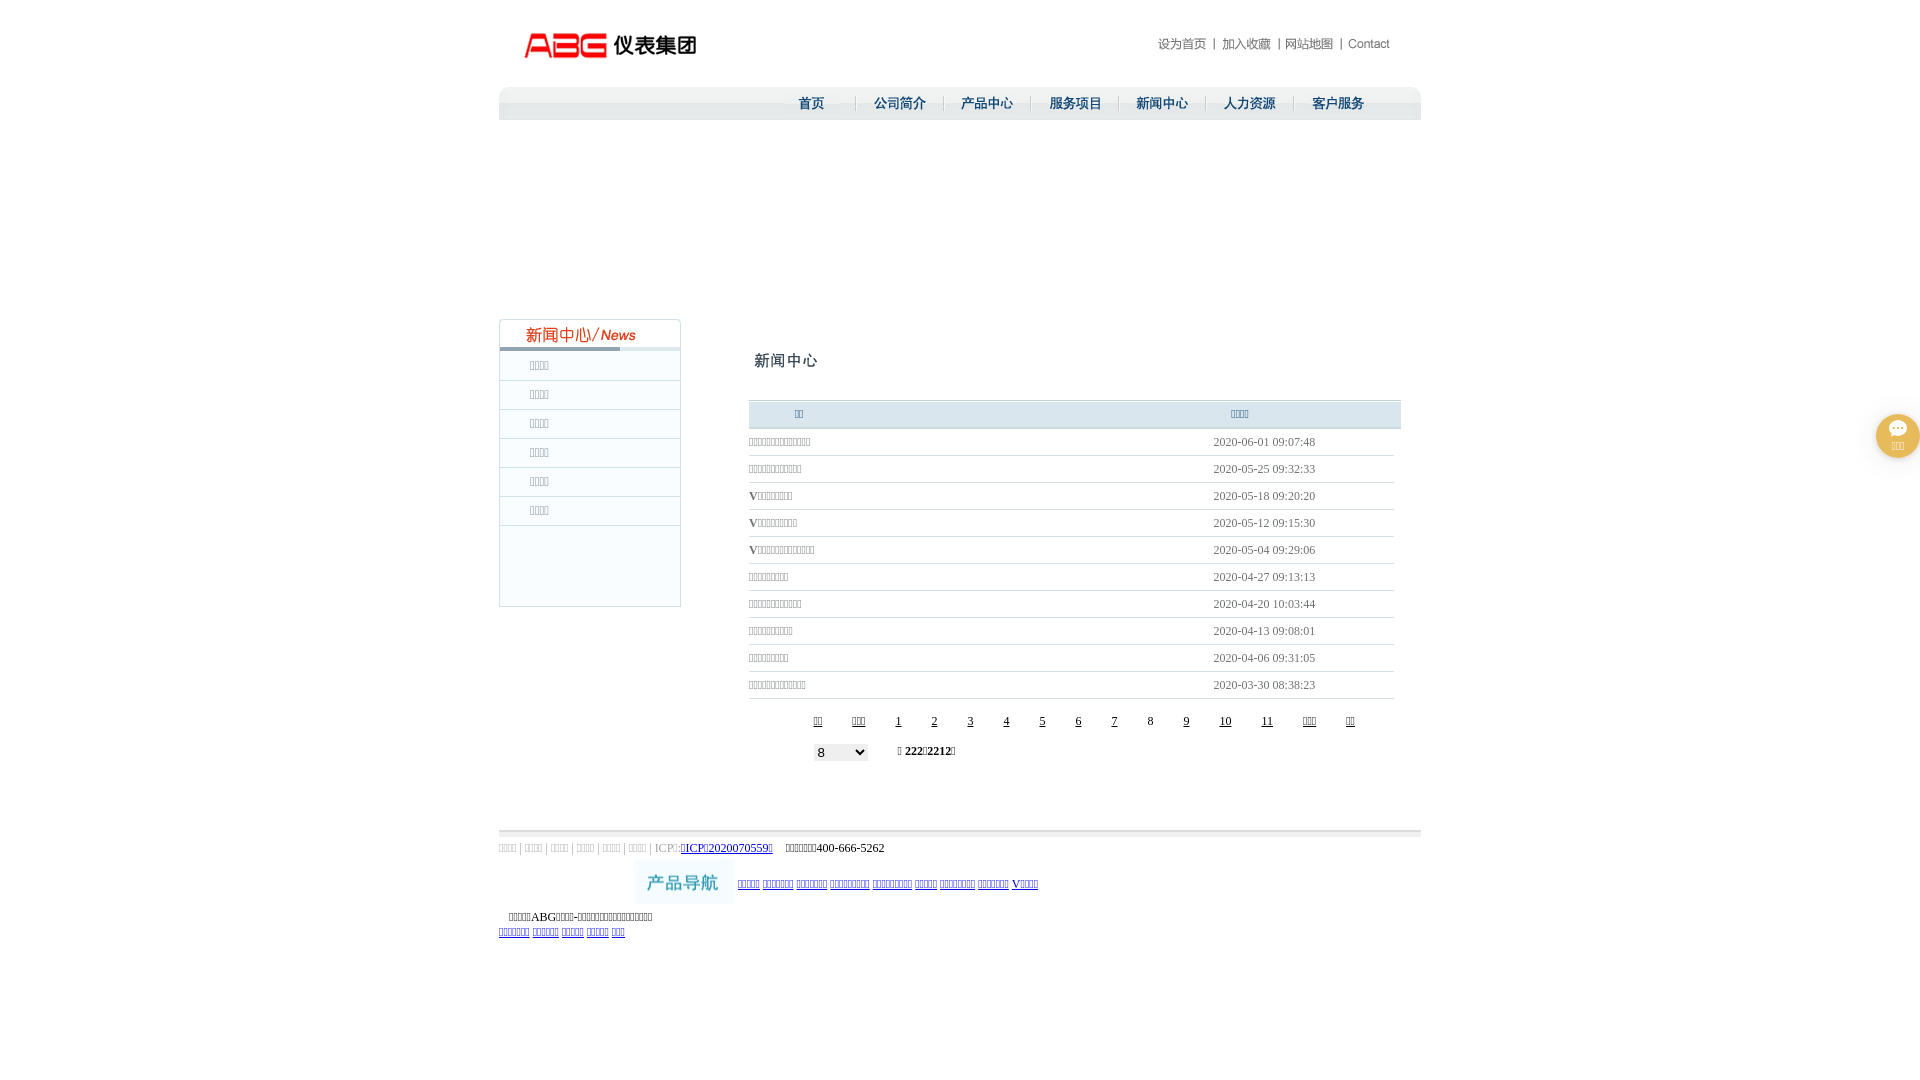  What do you see at coordinates (1078, 721) in the screenshot?
I see `6` at bounding box center [1078, 721].